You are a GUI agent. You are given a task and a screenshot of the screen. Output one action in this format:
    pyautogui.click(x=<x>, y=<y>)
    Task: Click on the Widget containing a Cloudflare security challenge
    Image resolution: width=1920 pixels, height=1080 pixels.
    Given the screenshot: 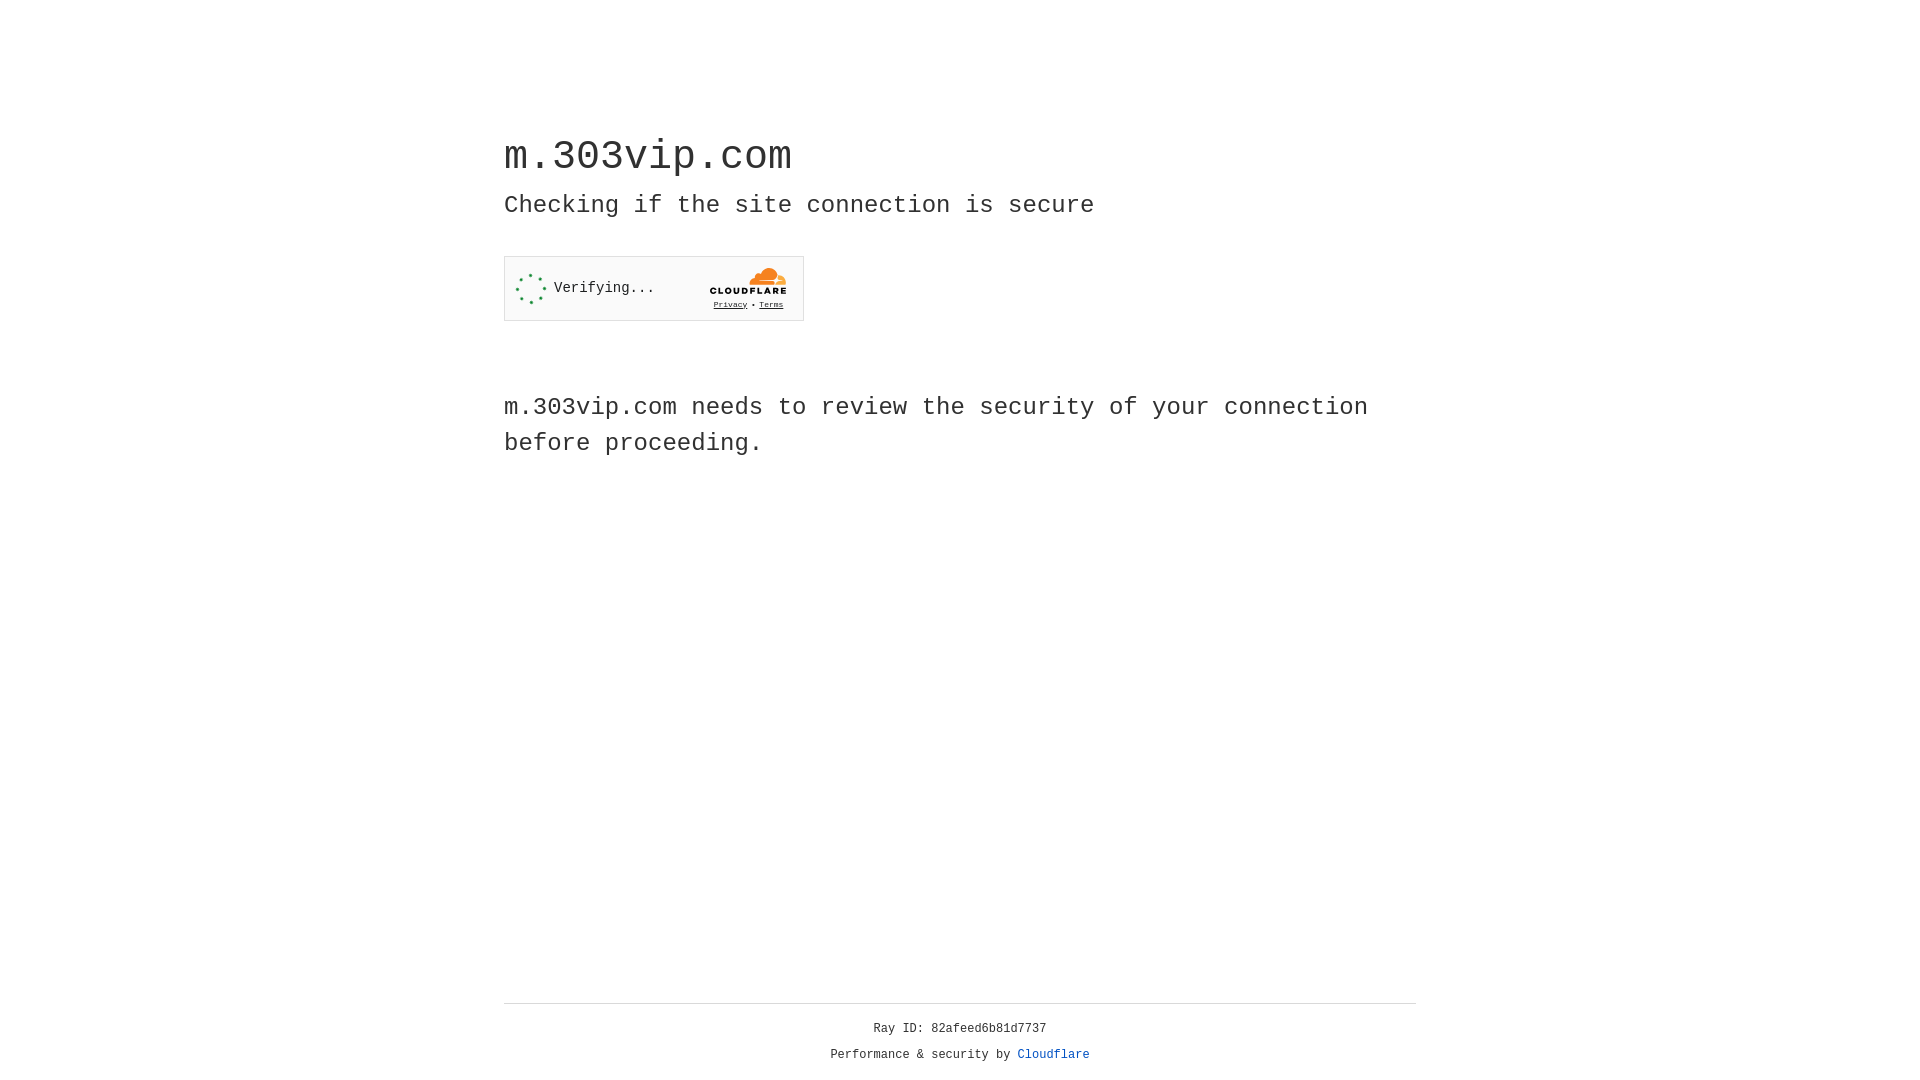 What is the action you would take?
    pyautogui.click(x=654, y=288)
    